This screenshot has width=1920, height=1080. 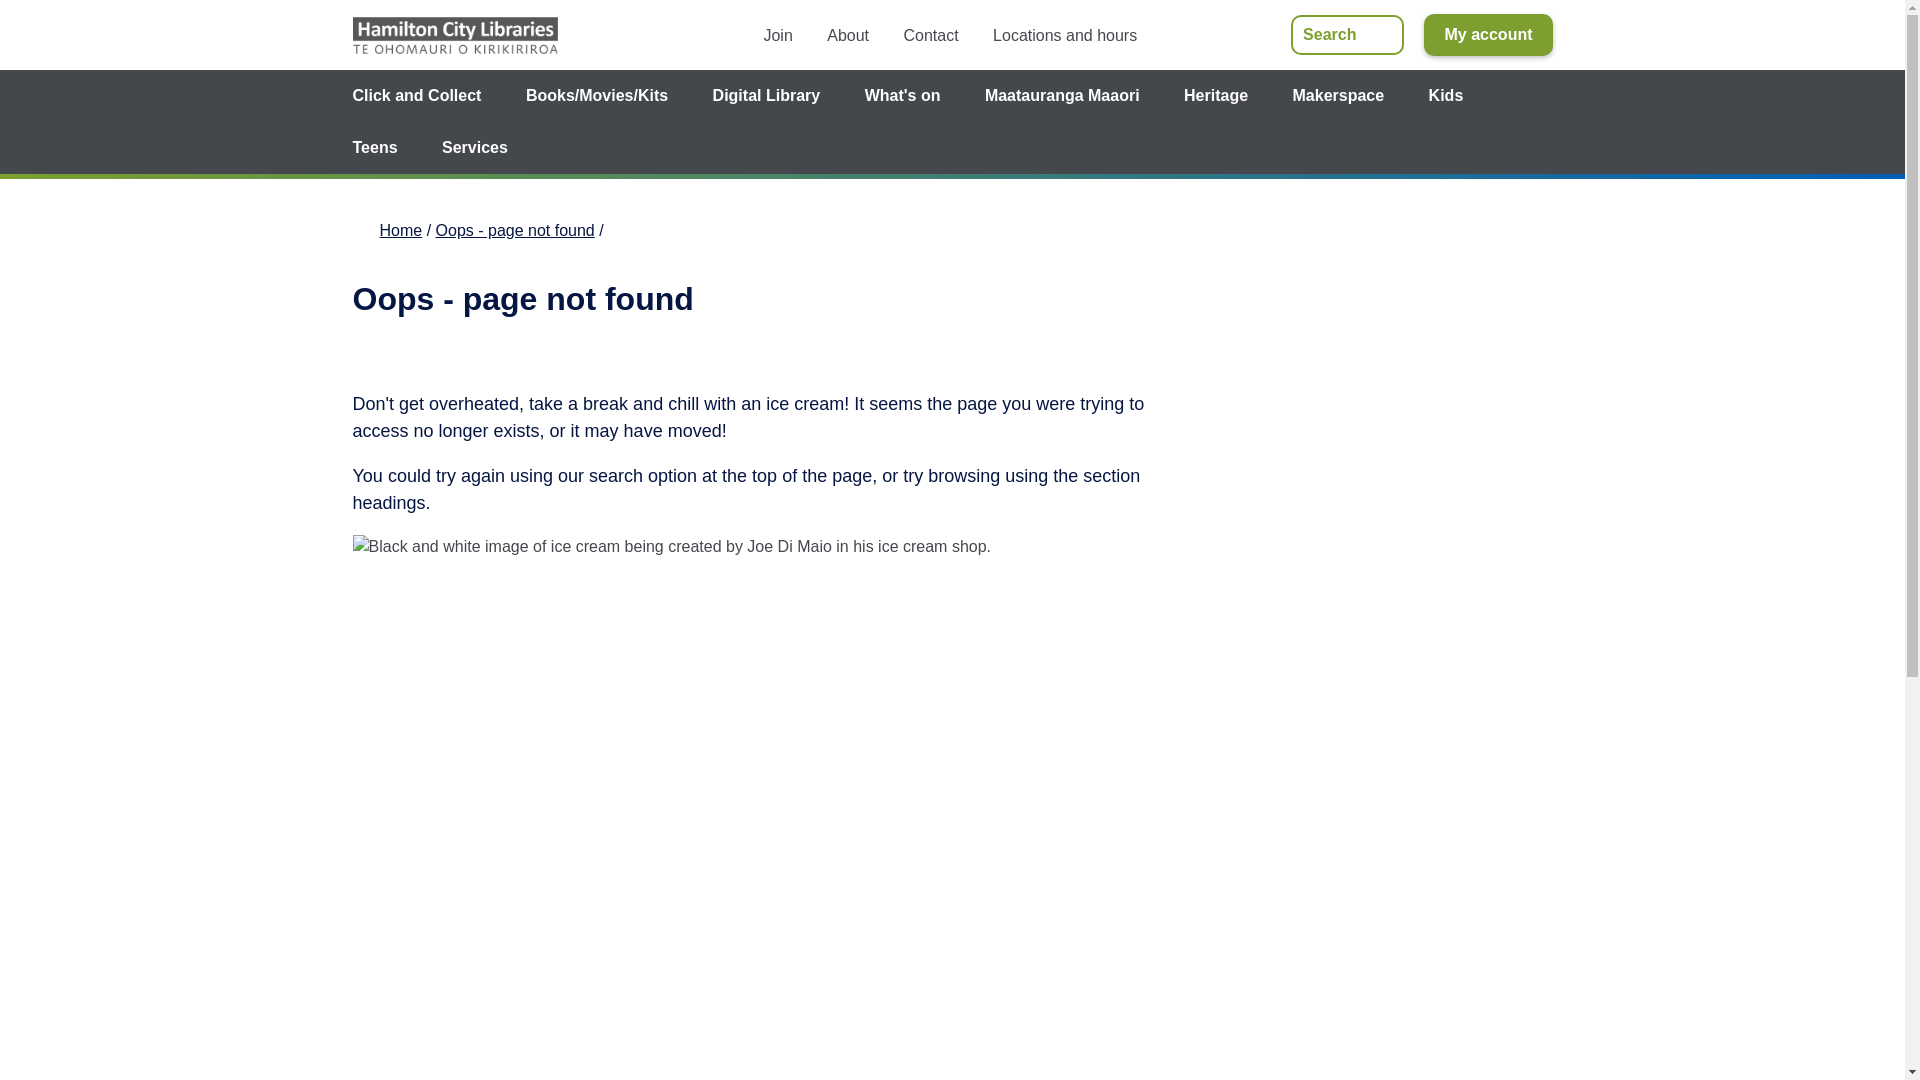 I want to click on Makerspace, so click(x=1338, y=96).